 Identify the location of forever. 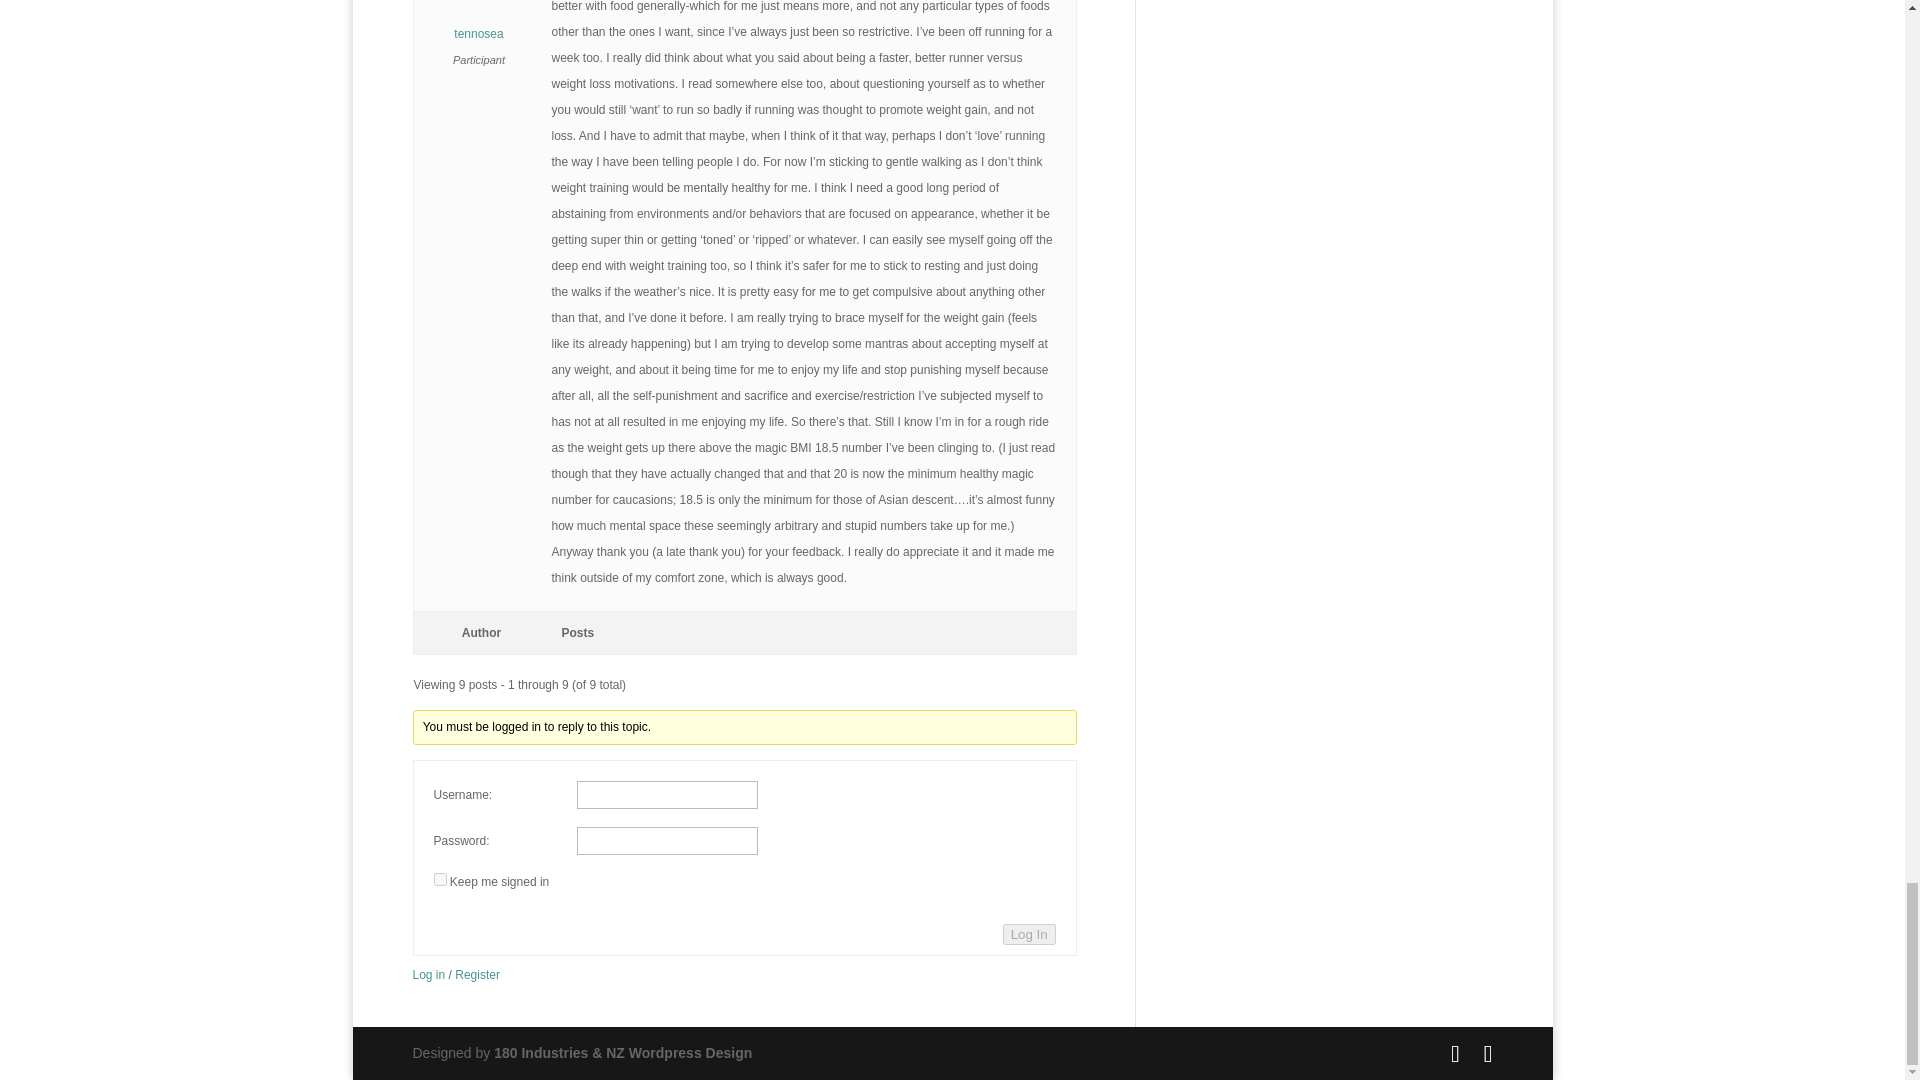
(440, 878).